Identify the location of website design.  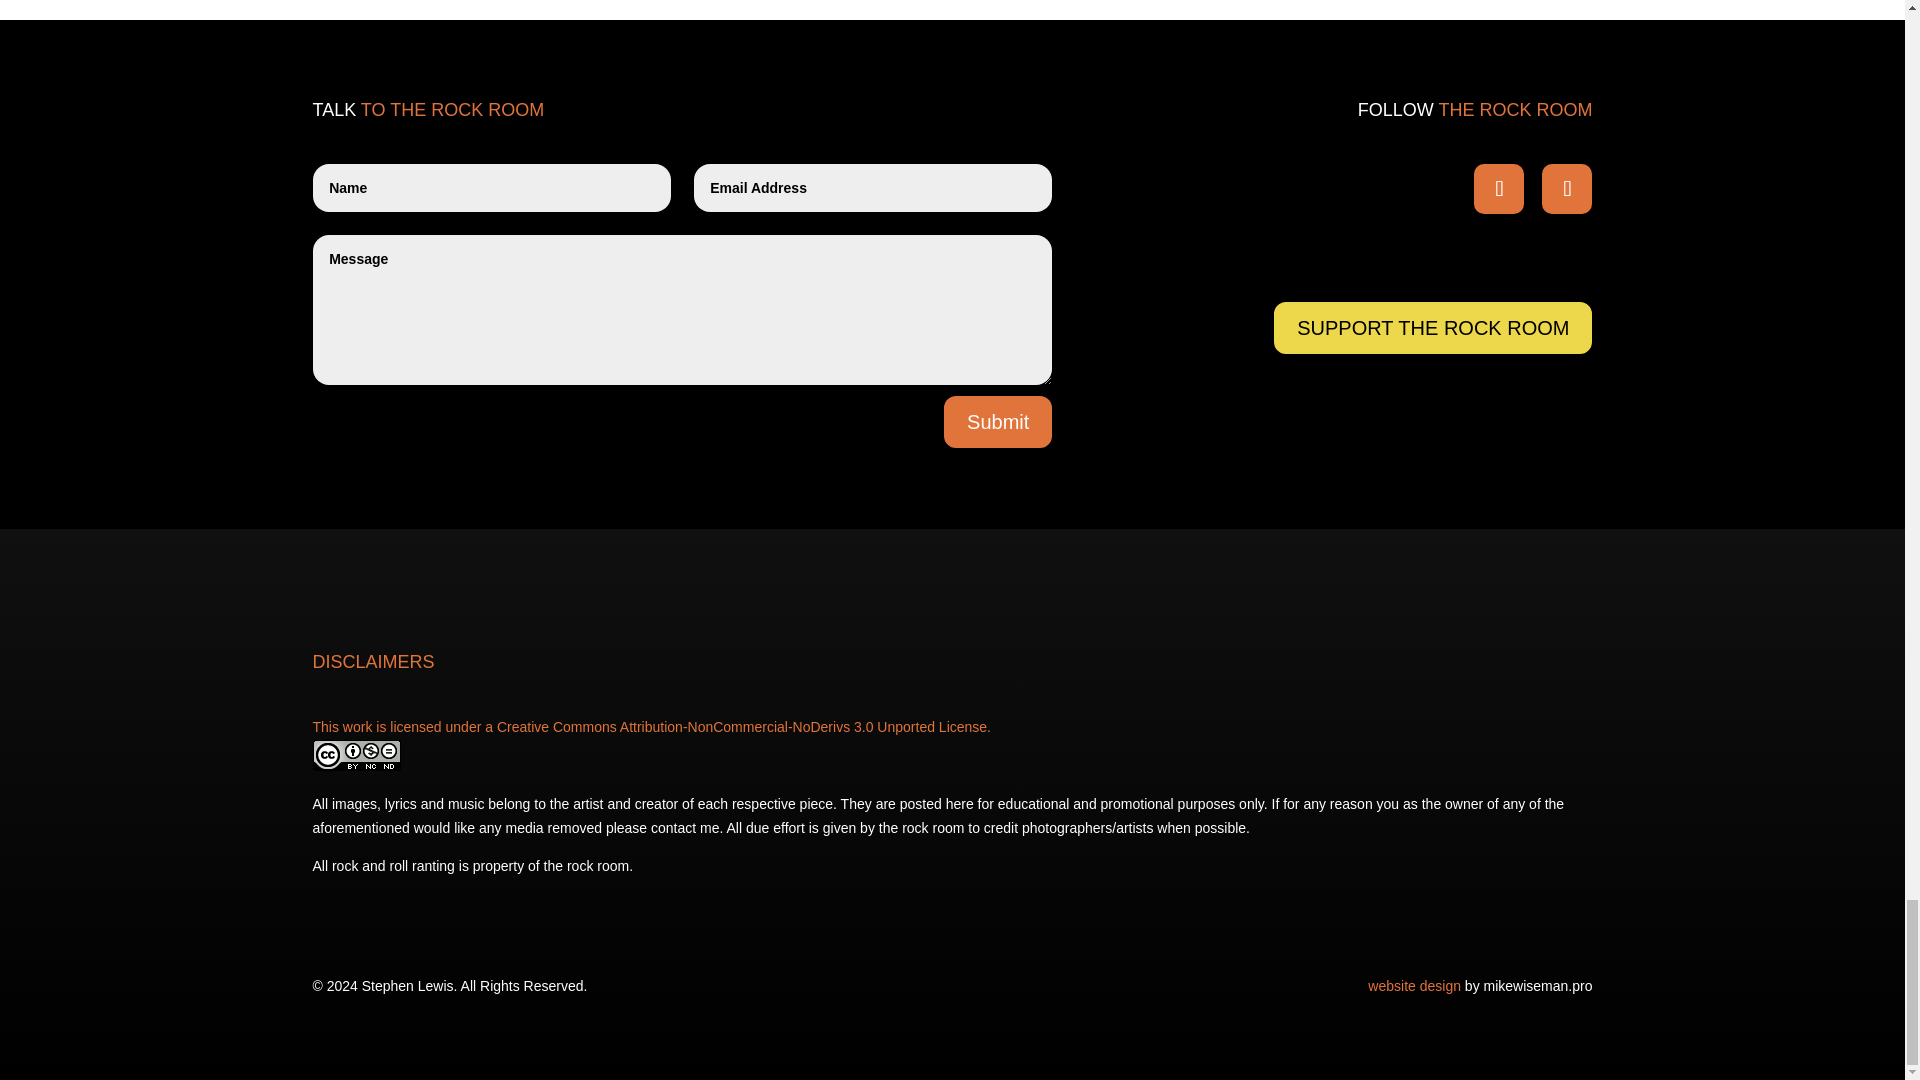
(1414, 986).